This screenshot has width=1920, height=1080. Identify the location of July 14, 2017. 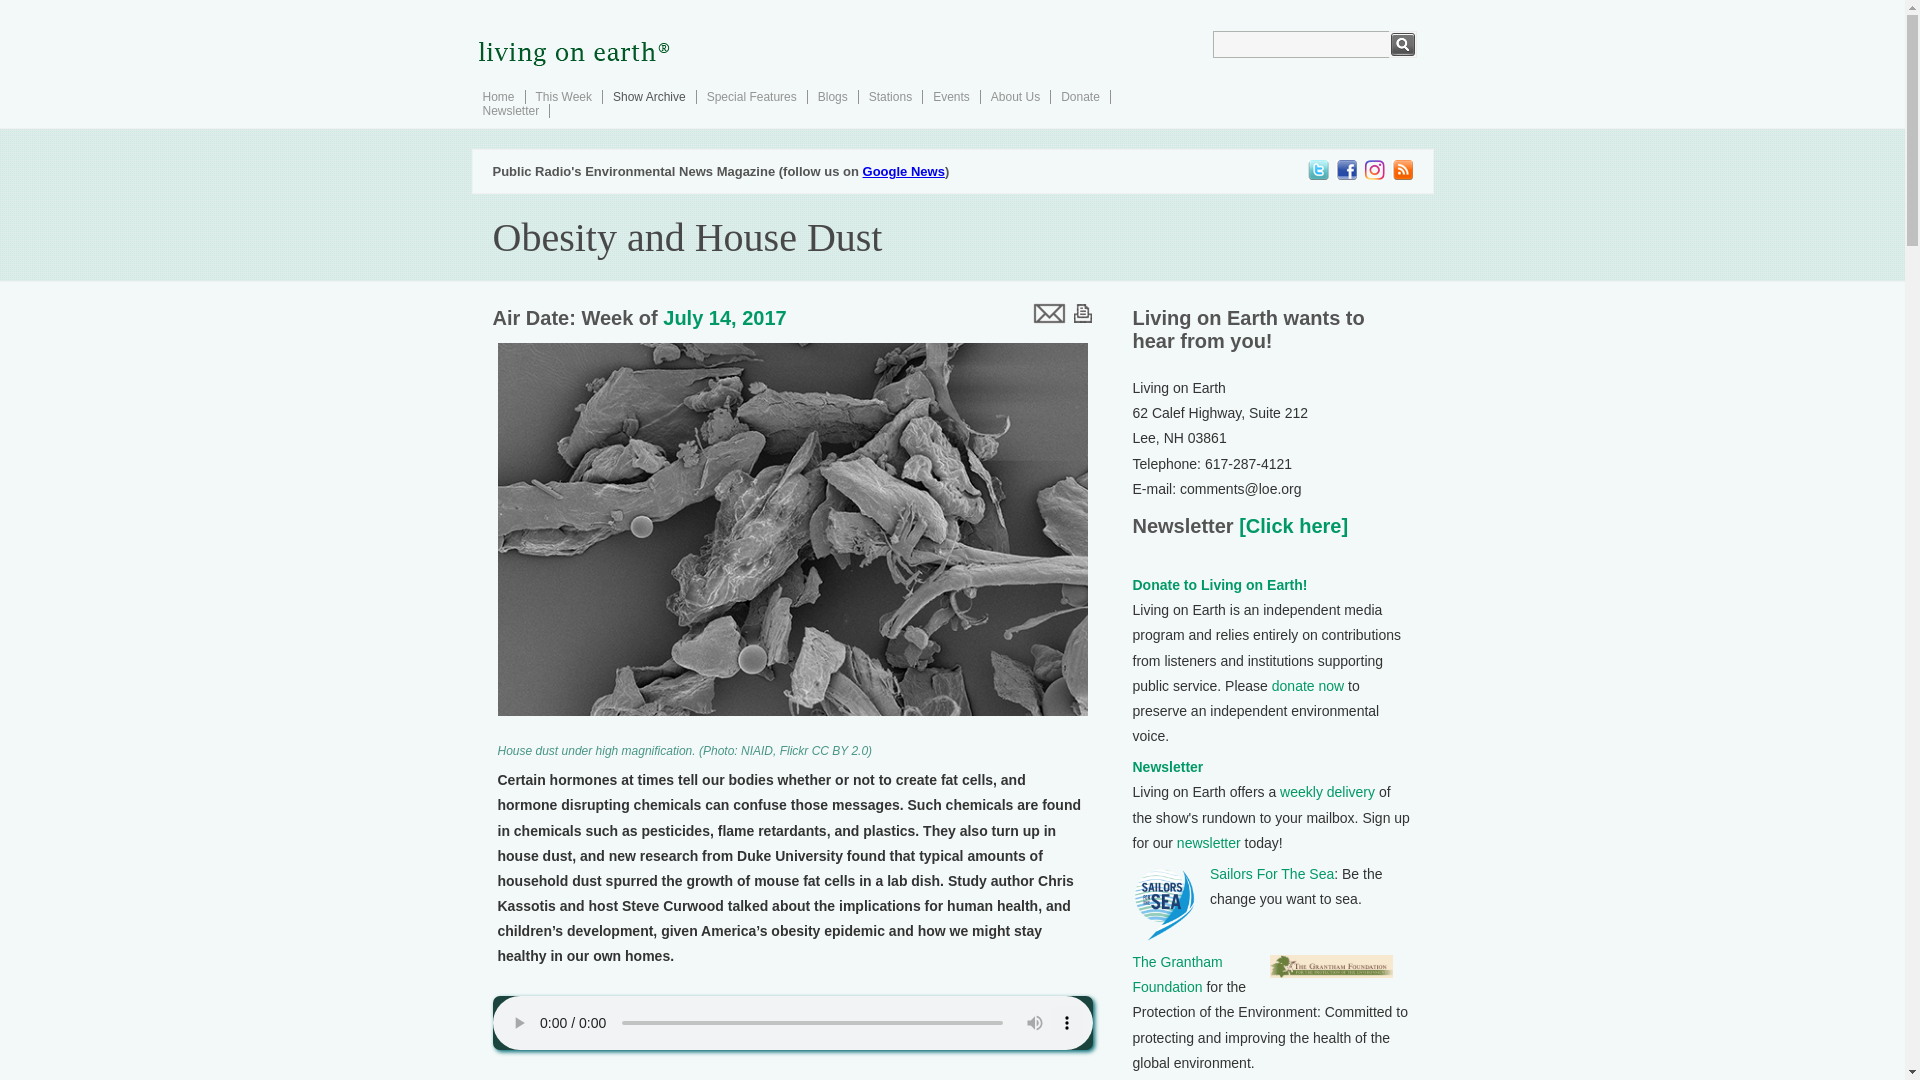
(724, 318).